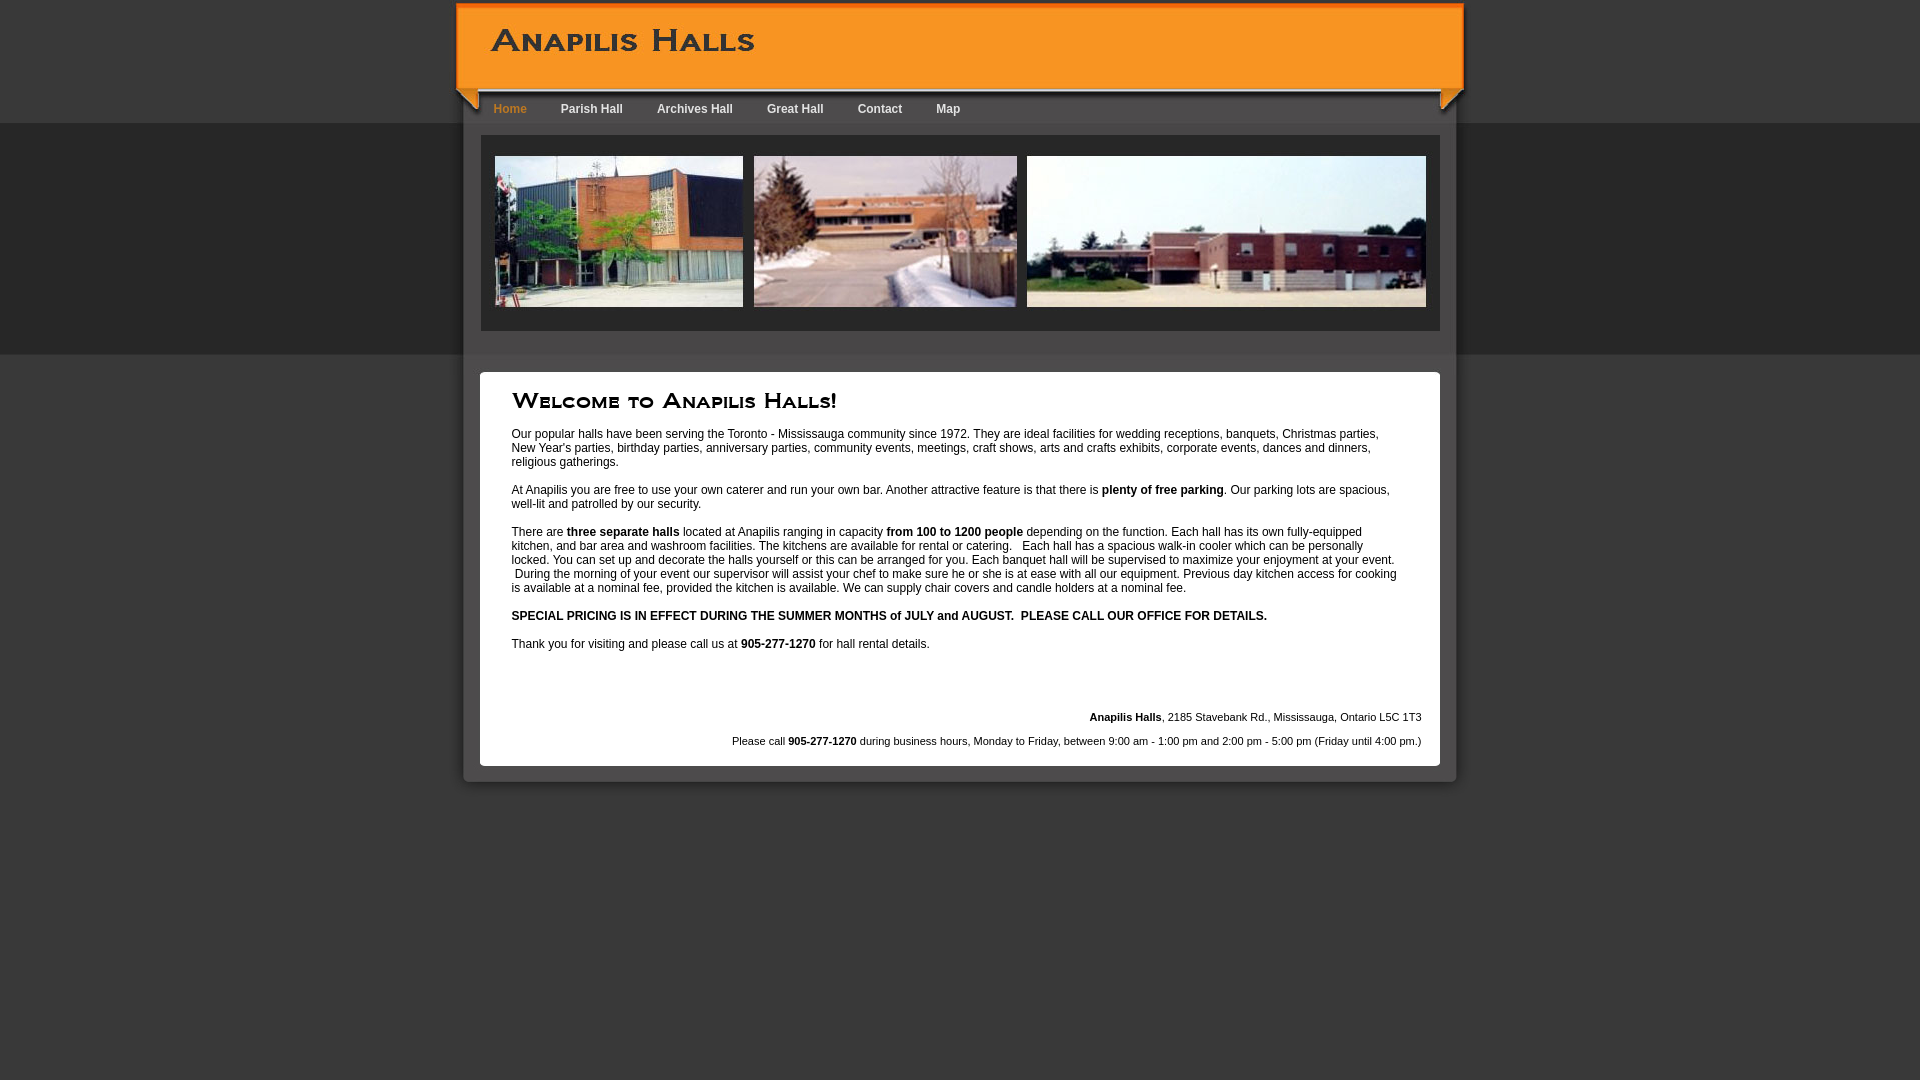 The height and width of the screenshot is (1080, 1920). What do you see at coordinates (948, 108) in the screenshot?
I see `Map` at bounding box center [948, 108].